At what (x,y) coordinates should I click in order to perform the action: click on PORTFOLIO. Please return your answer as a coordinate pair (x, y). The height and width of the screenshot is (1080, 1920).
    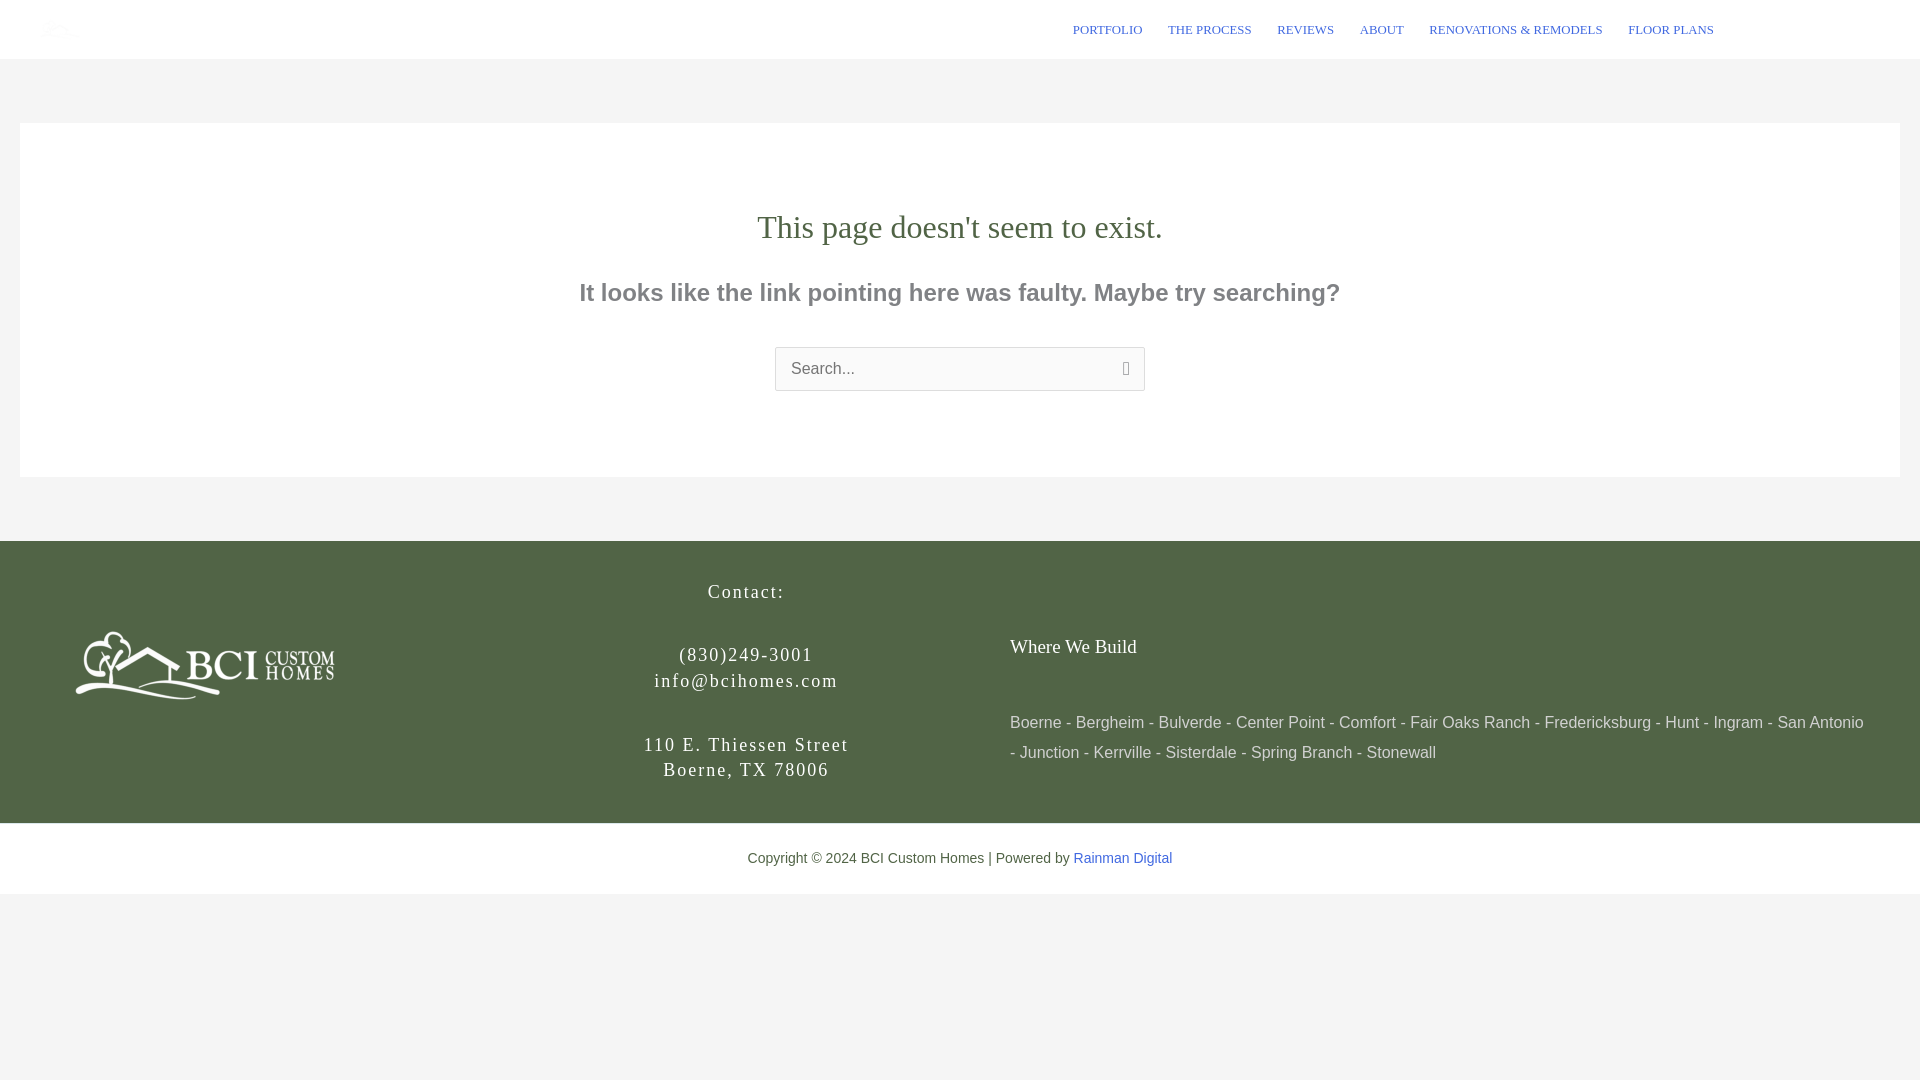
    Looking at the image, I should click on (1107, 30).